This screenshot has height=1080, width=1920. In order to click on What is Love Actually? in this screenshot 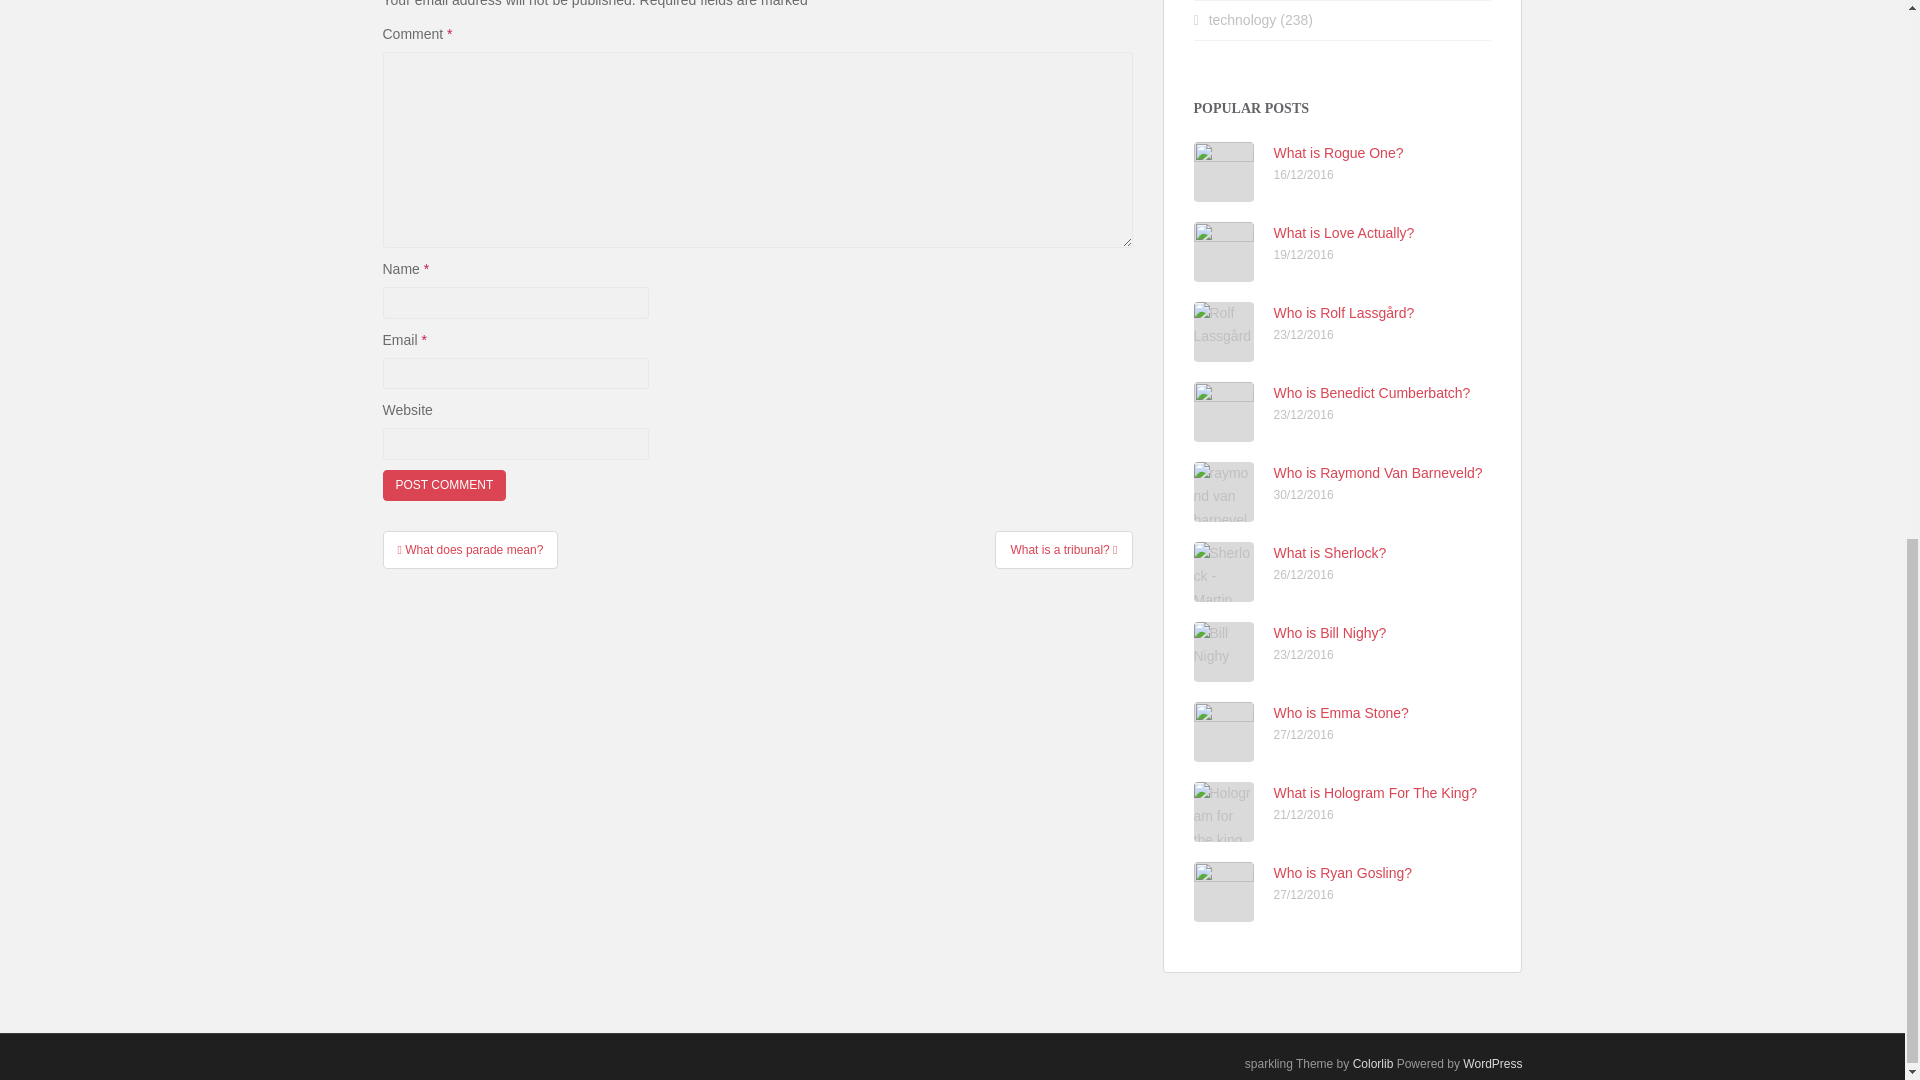, I will do `click(1344, 232)`.